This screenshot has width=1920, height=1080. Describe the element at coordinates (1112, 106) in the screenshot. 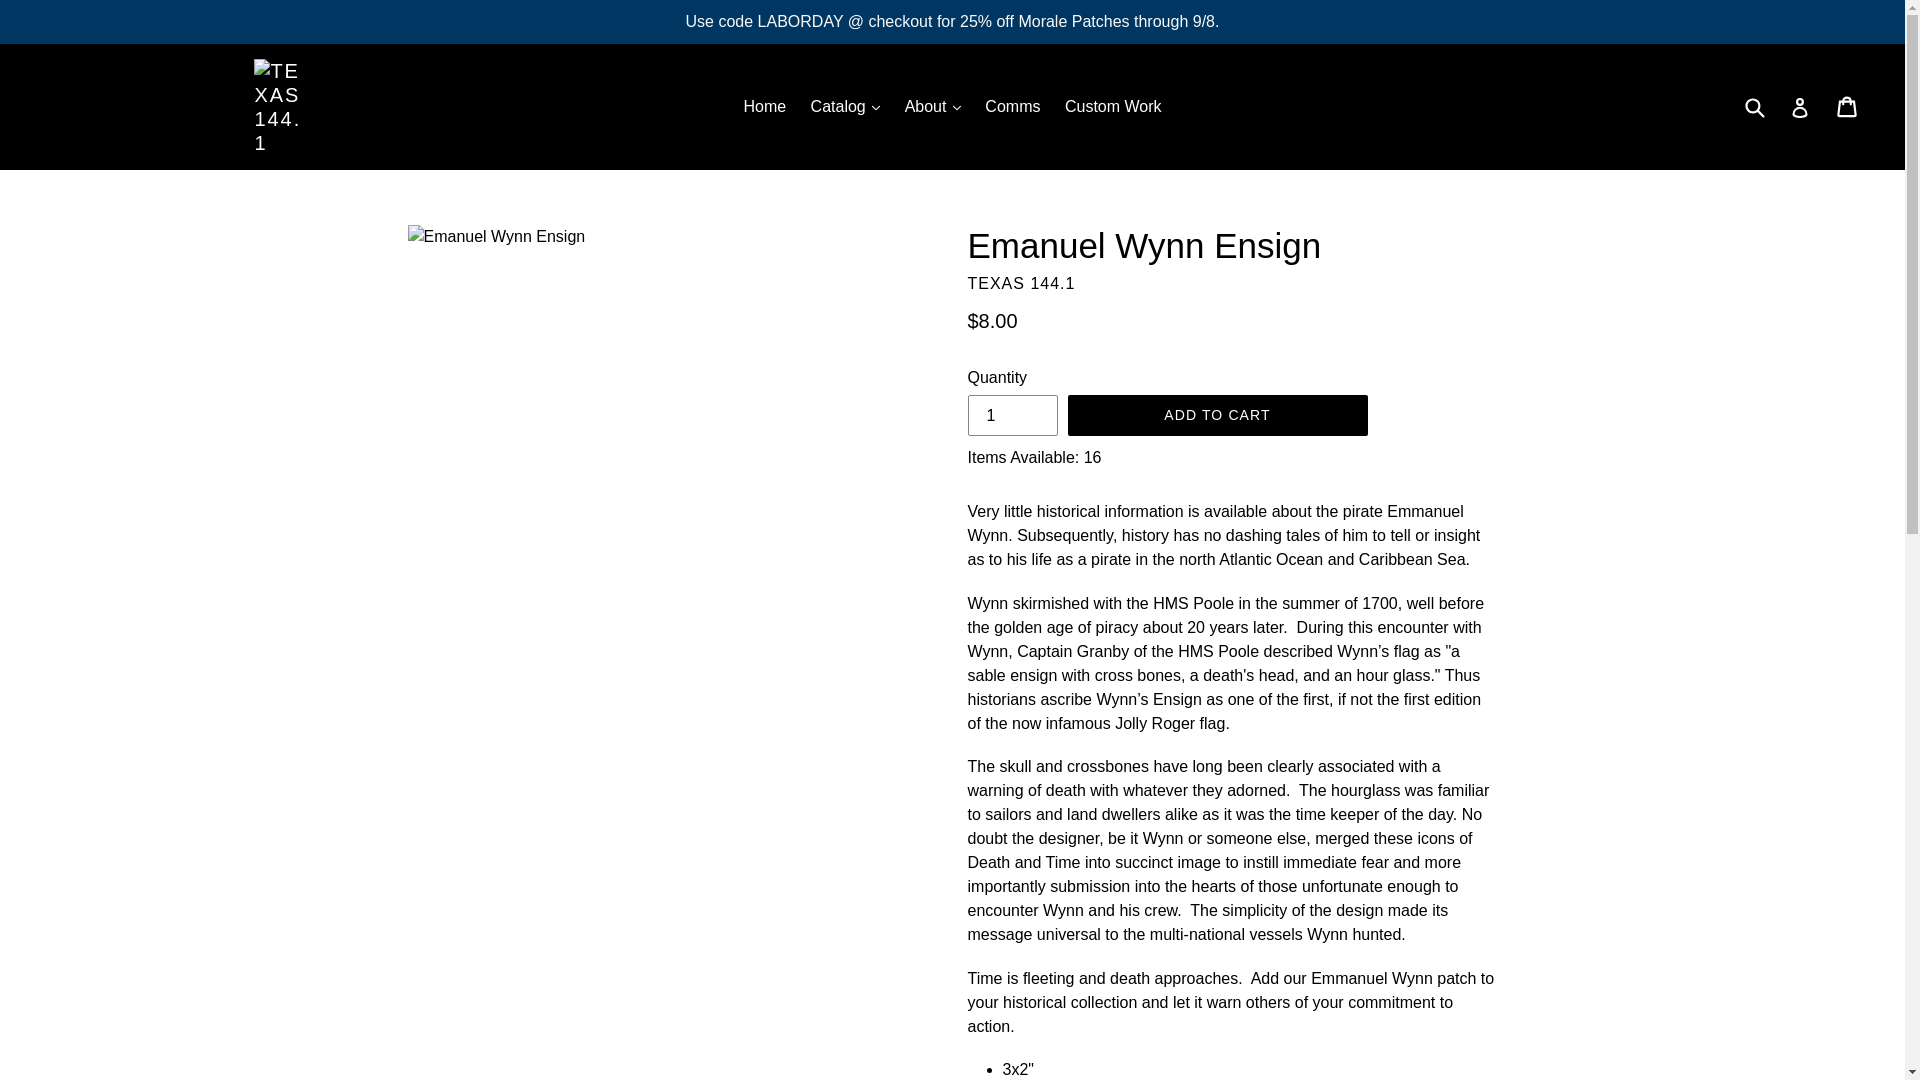

I see `Custom Work` at that location.